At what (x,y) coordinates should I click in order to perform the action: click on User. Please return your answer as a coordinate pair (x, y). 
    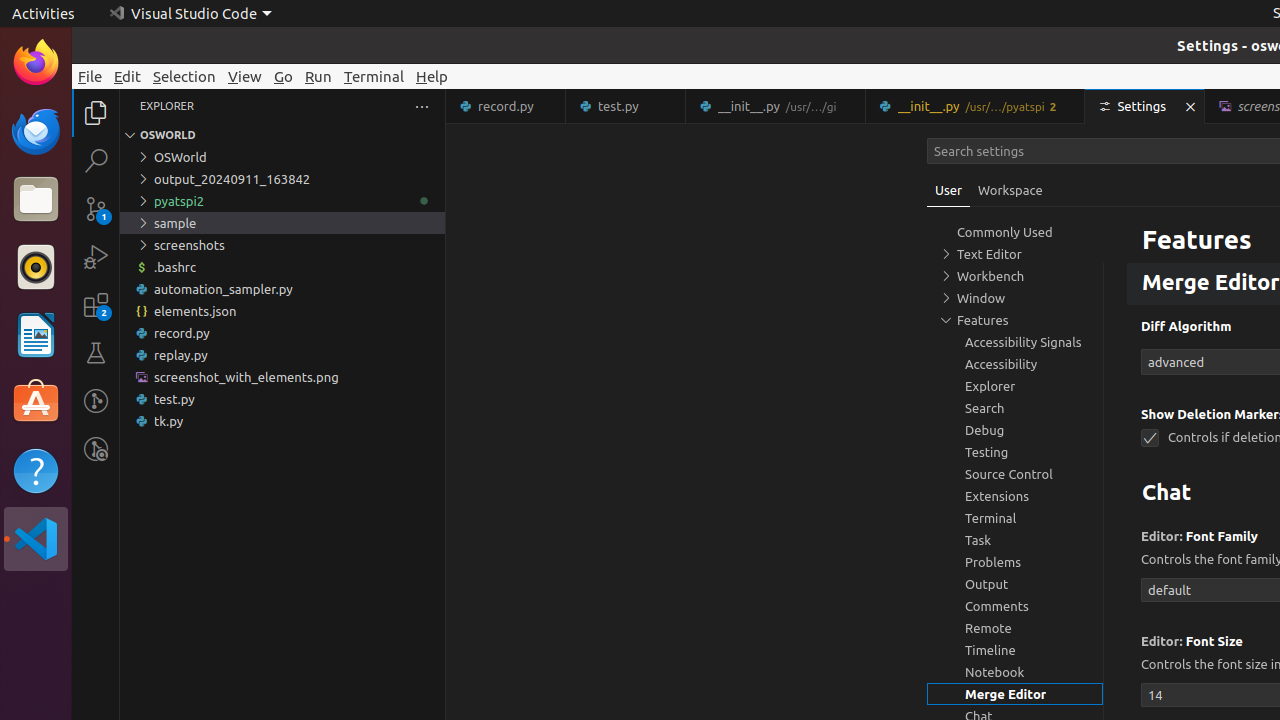
    Looking at the image, I should click on (949, 190).